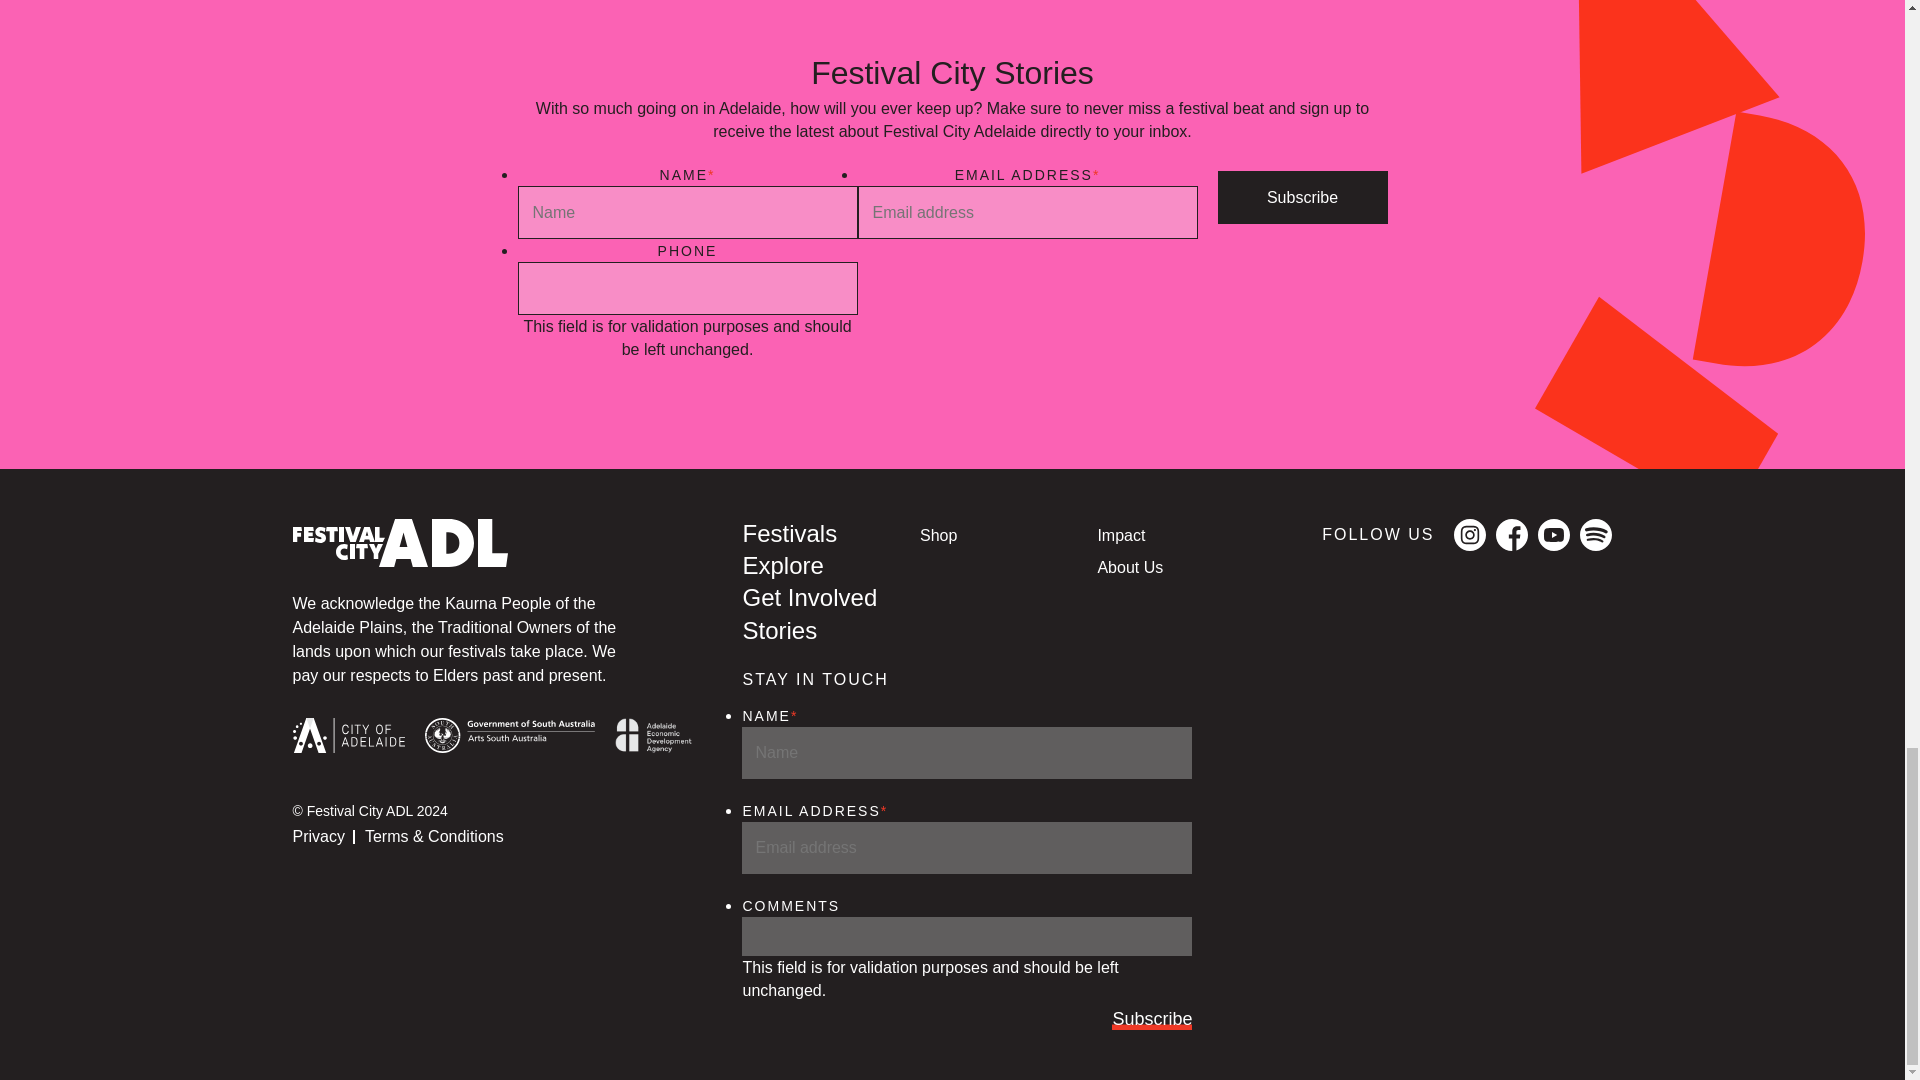 Image resolution: width=1920 pixels, height=1080 pixels. Describe the element at coordinates (317, 836) in the screenshot. I see `Privacy` at that location.